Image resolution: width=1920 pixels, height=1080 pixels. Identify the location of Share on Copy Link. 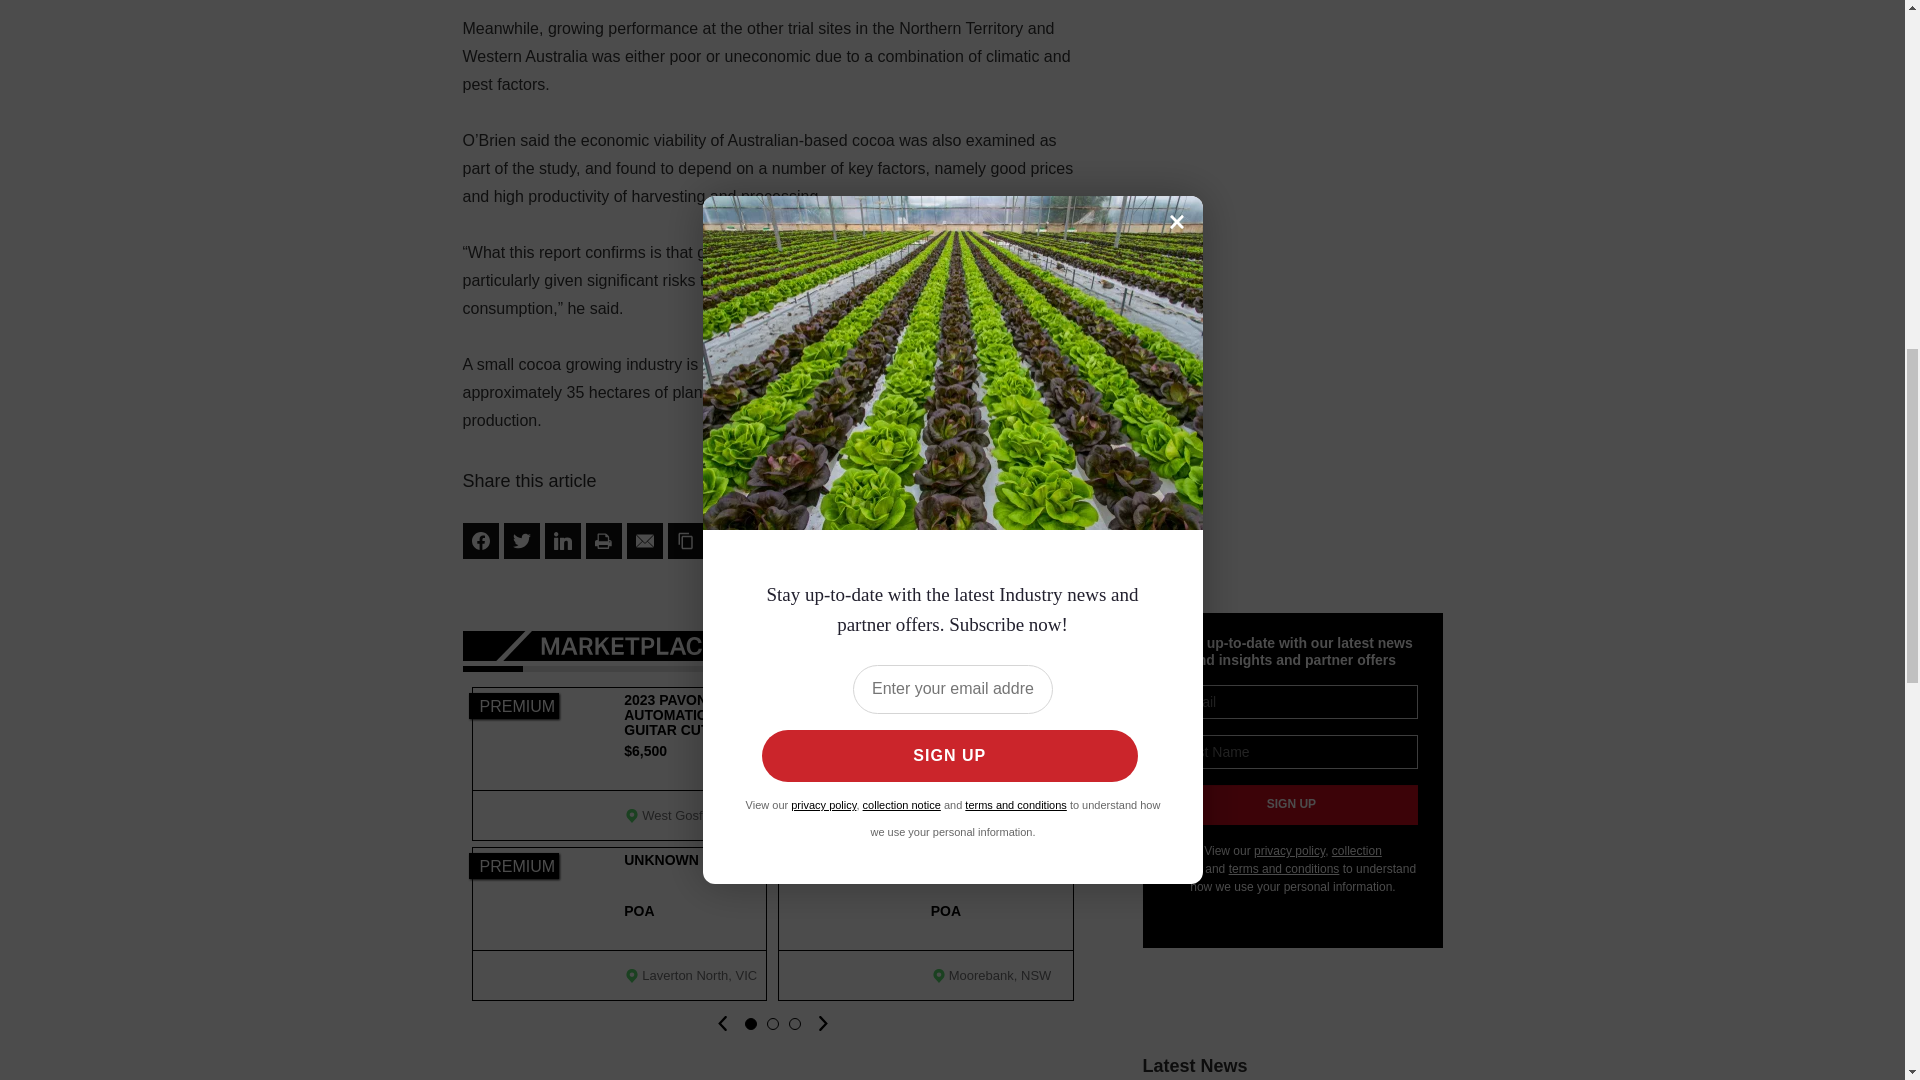
(686, 540).